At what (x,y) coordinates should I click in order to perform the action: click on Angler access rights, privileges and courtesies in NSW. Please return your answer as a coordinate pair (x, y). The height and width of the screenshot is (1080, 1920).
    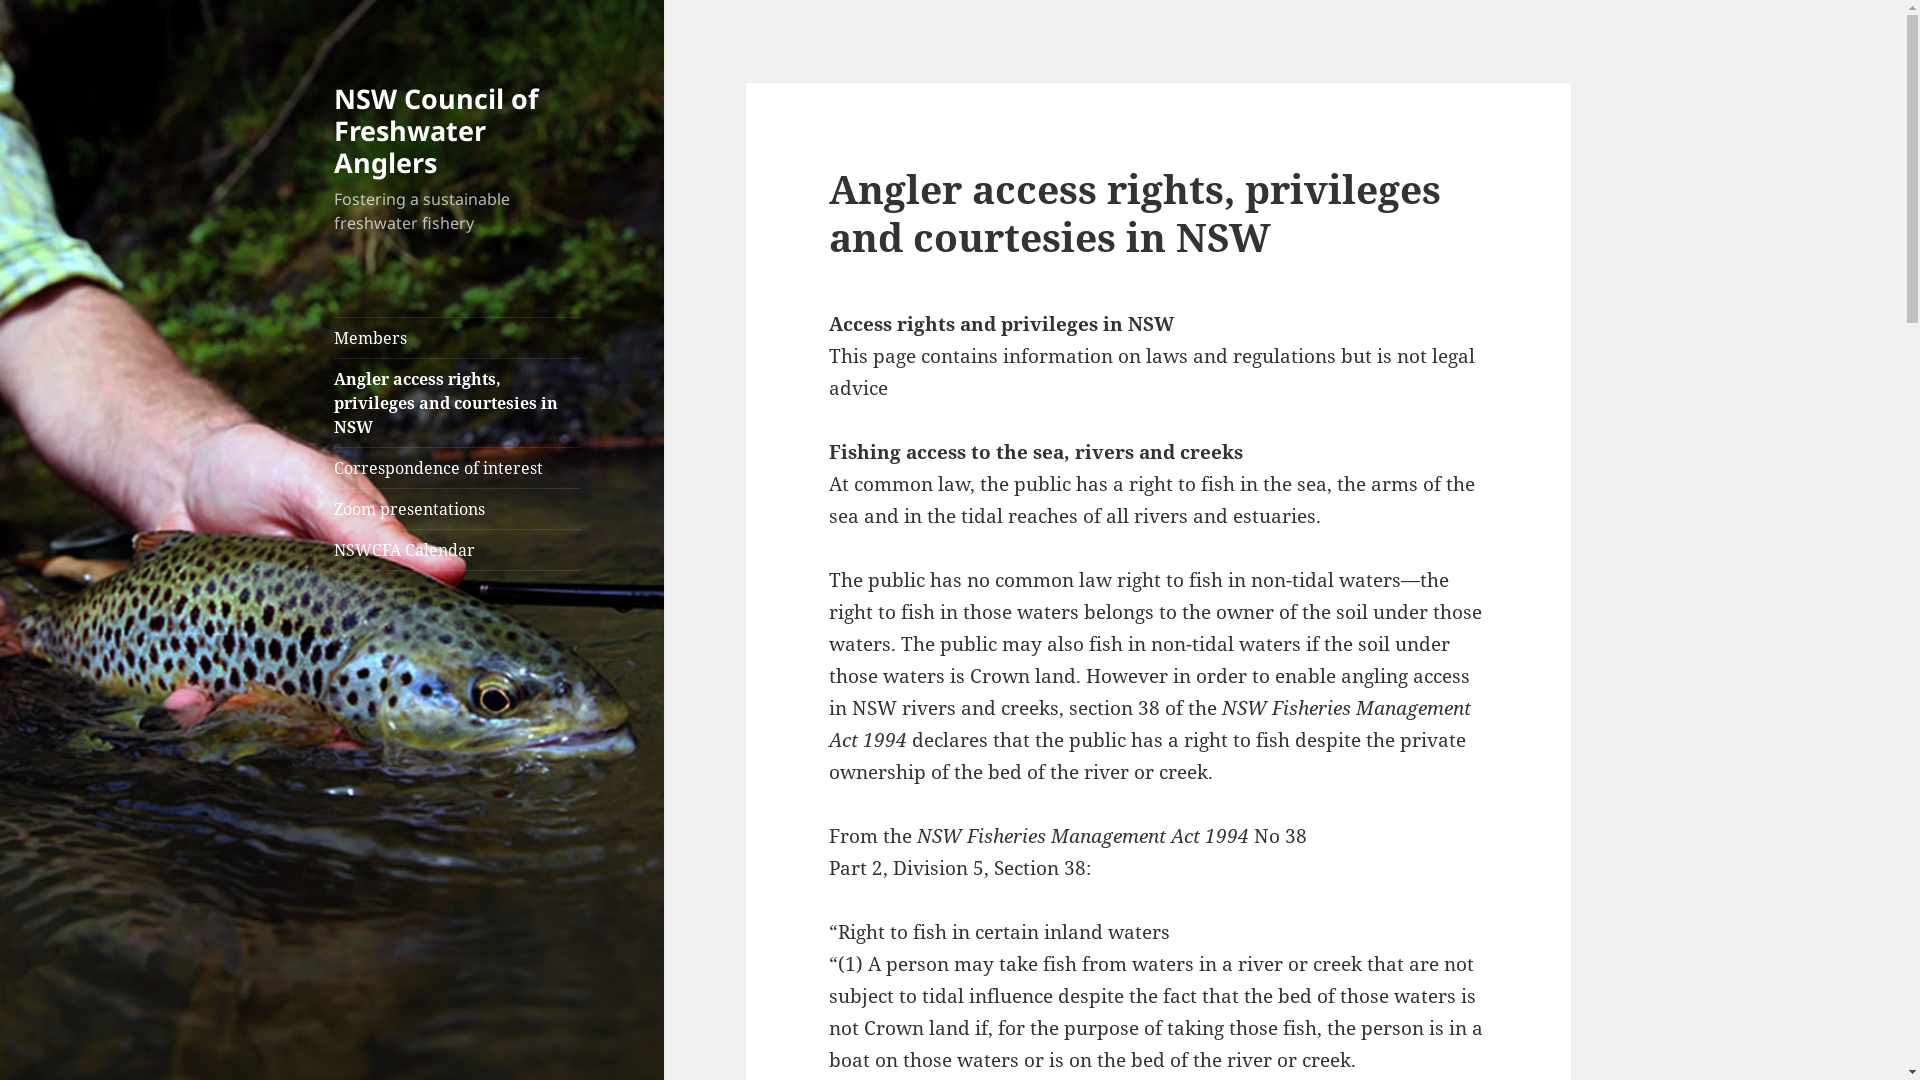
    Looking at the image, I should click on (458, 402).